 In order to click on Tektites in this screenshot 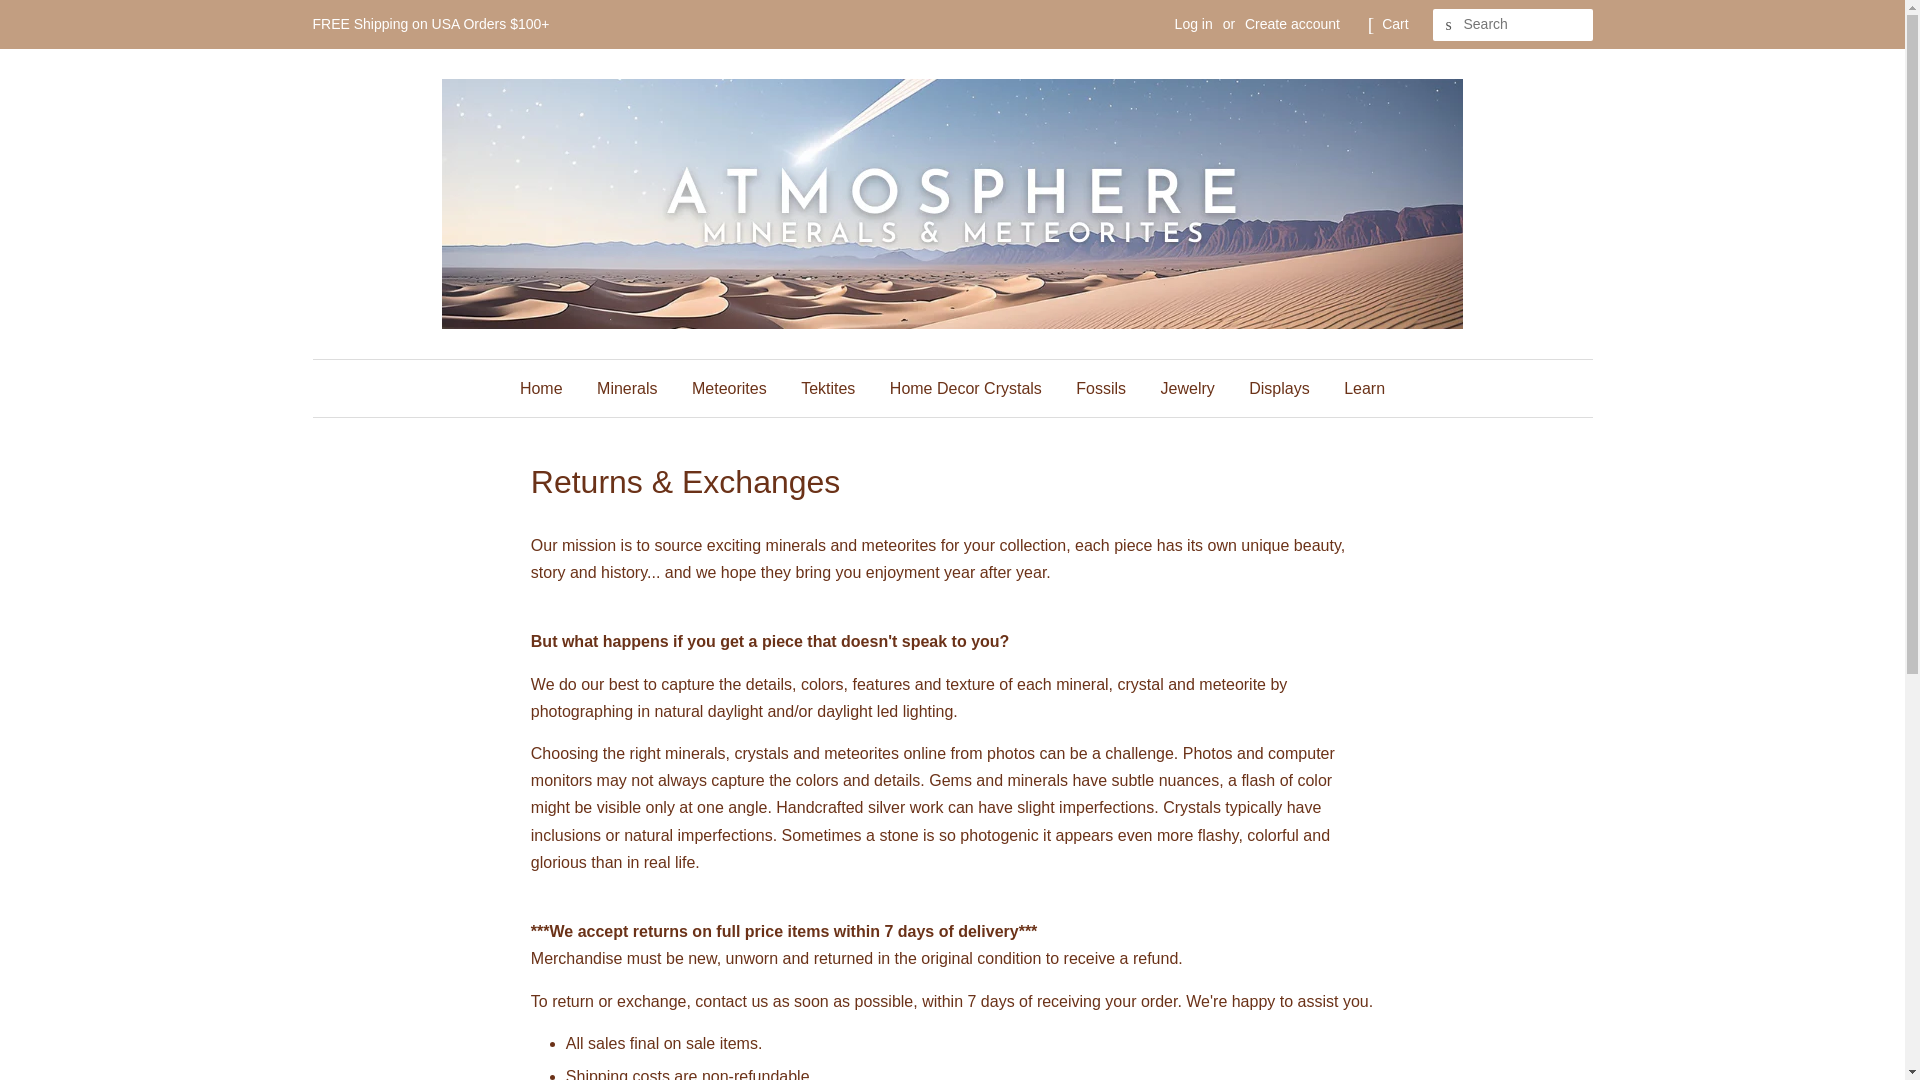, I will do `click(827, 388)`.